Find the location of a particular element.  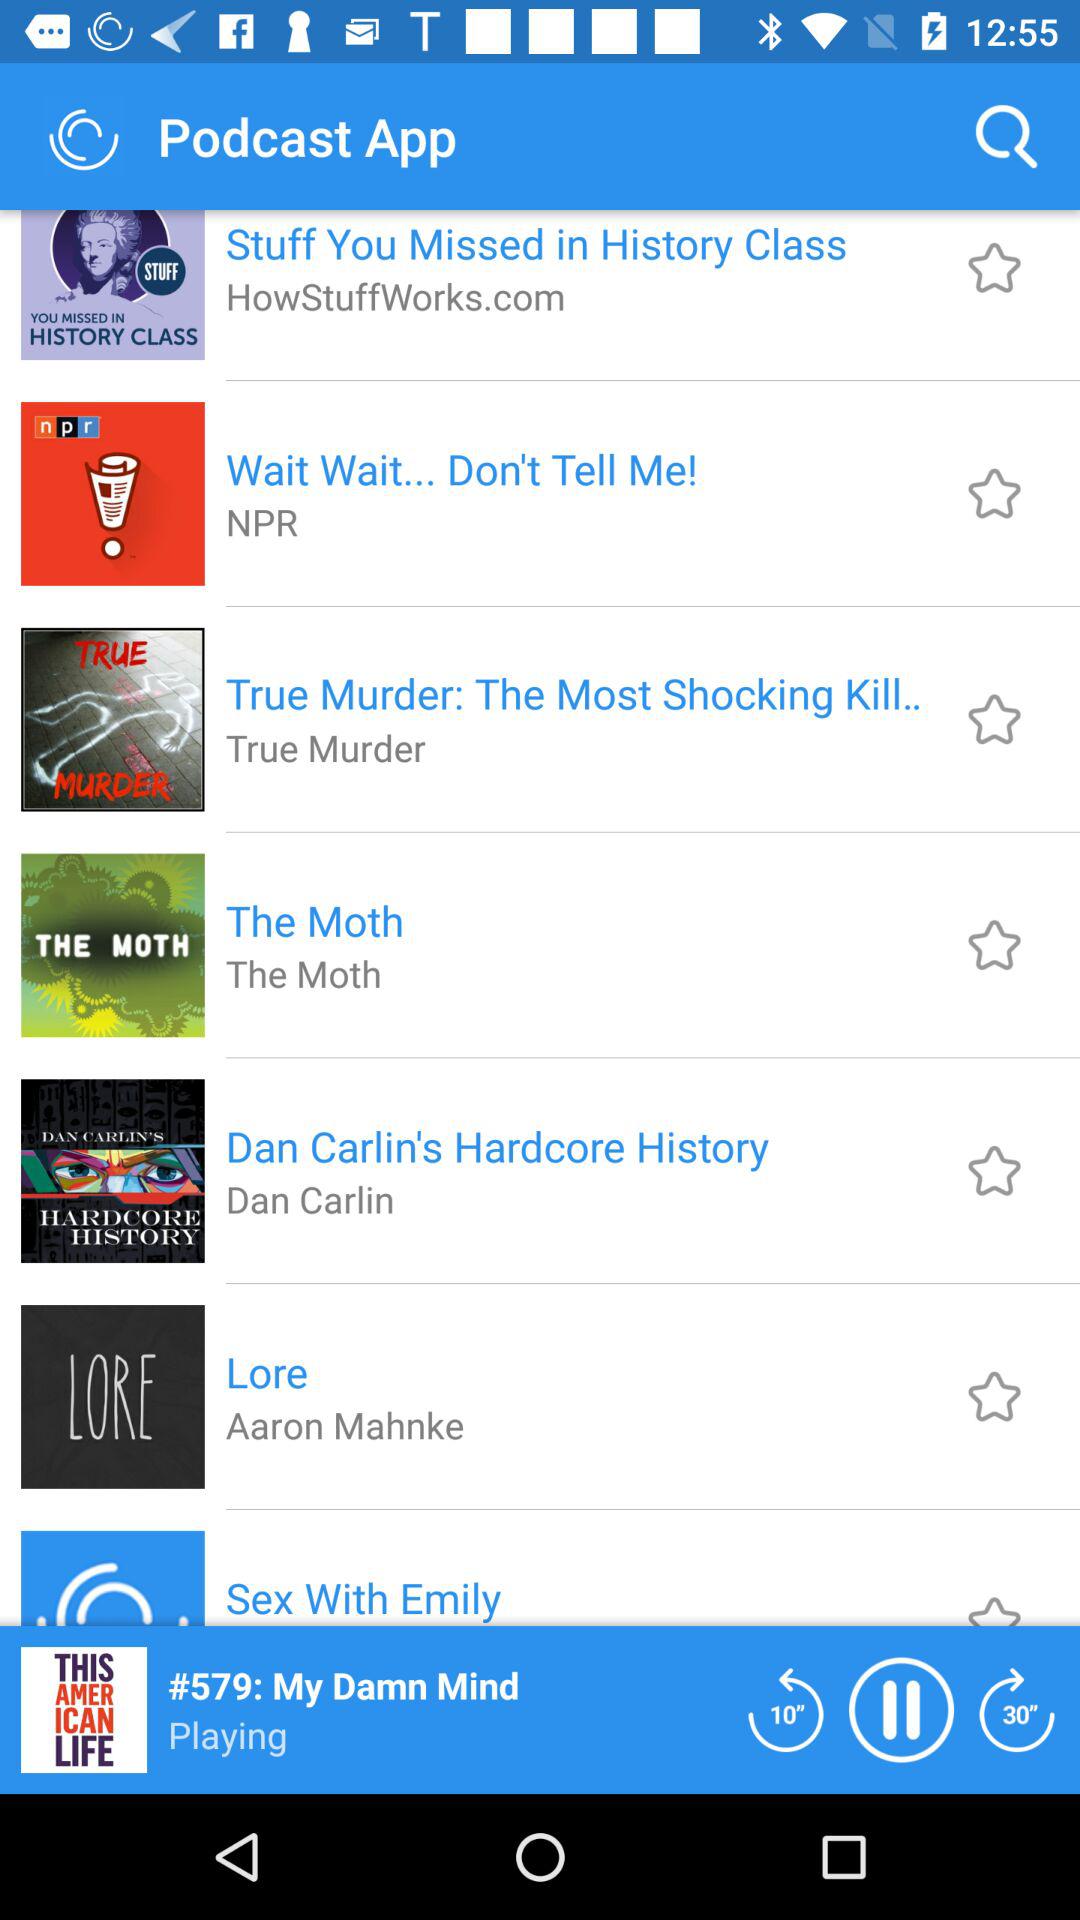

rewind for 10 seconds is located at coordinates (786, 1710).